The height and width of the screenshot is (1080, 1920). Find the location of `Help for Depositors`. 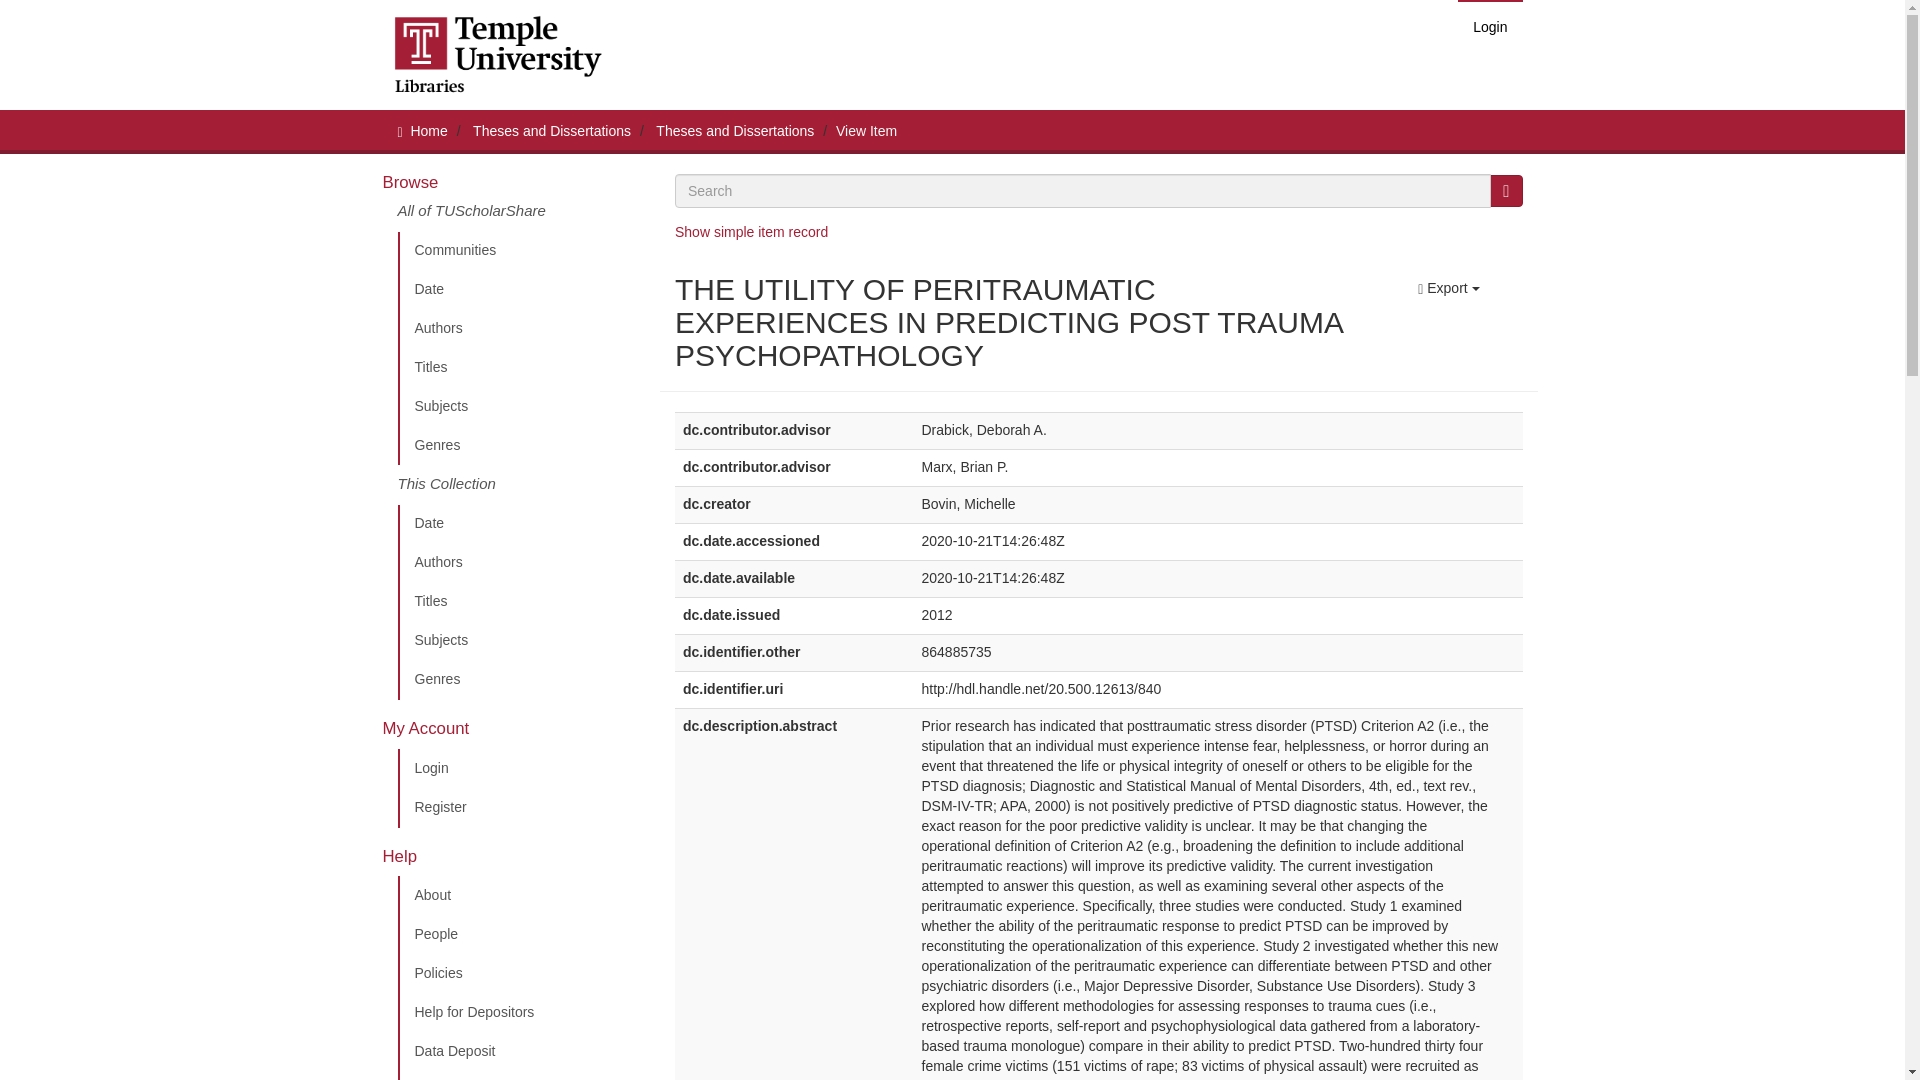

Help for Depositors is located at coordinates (521, 1012).